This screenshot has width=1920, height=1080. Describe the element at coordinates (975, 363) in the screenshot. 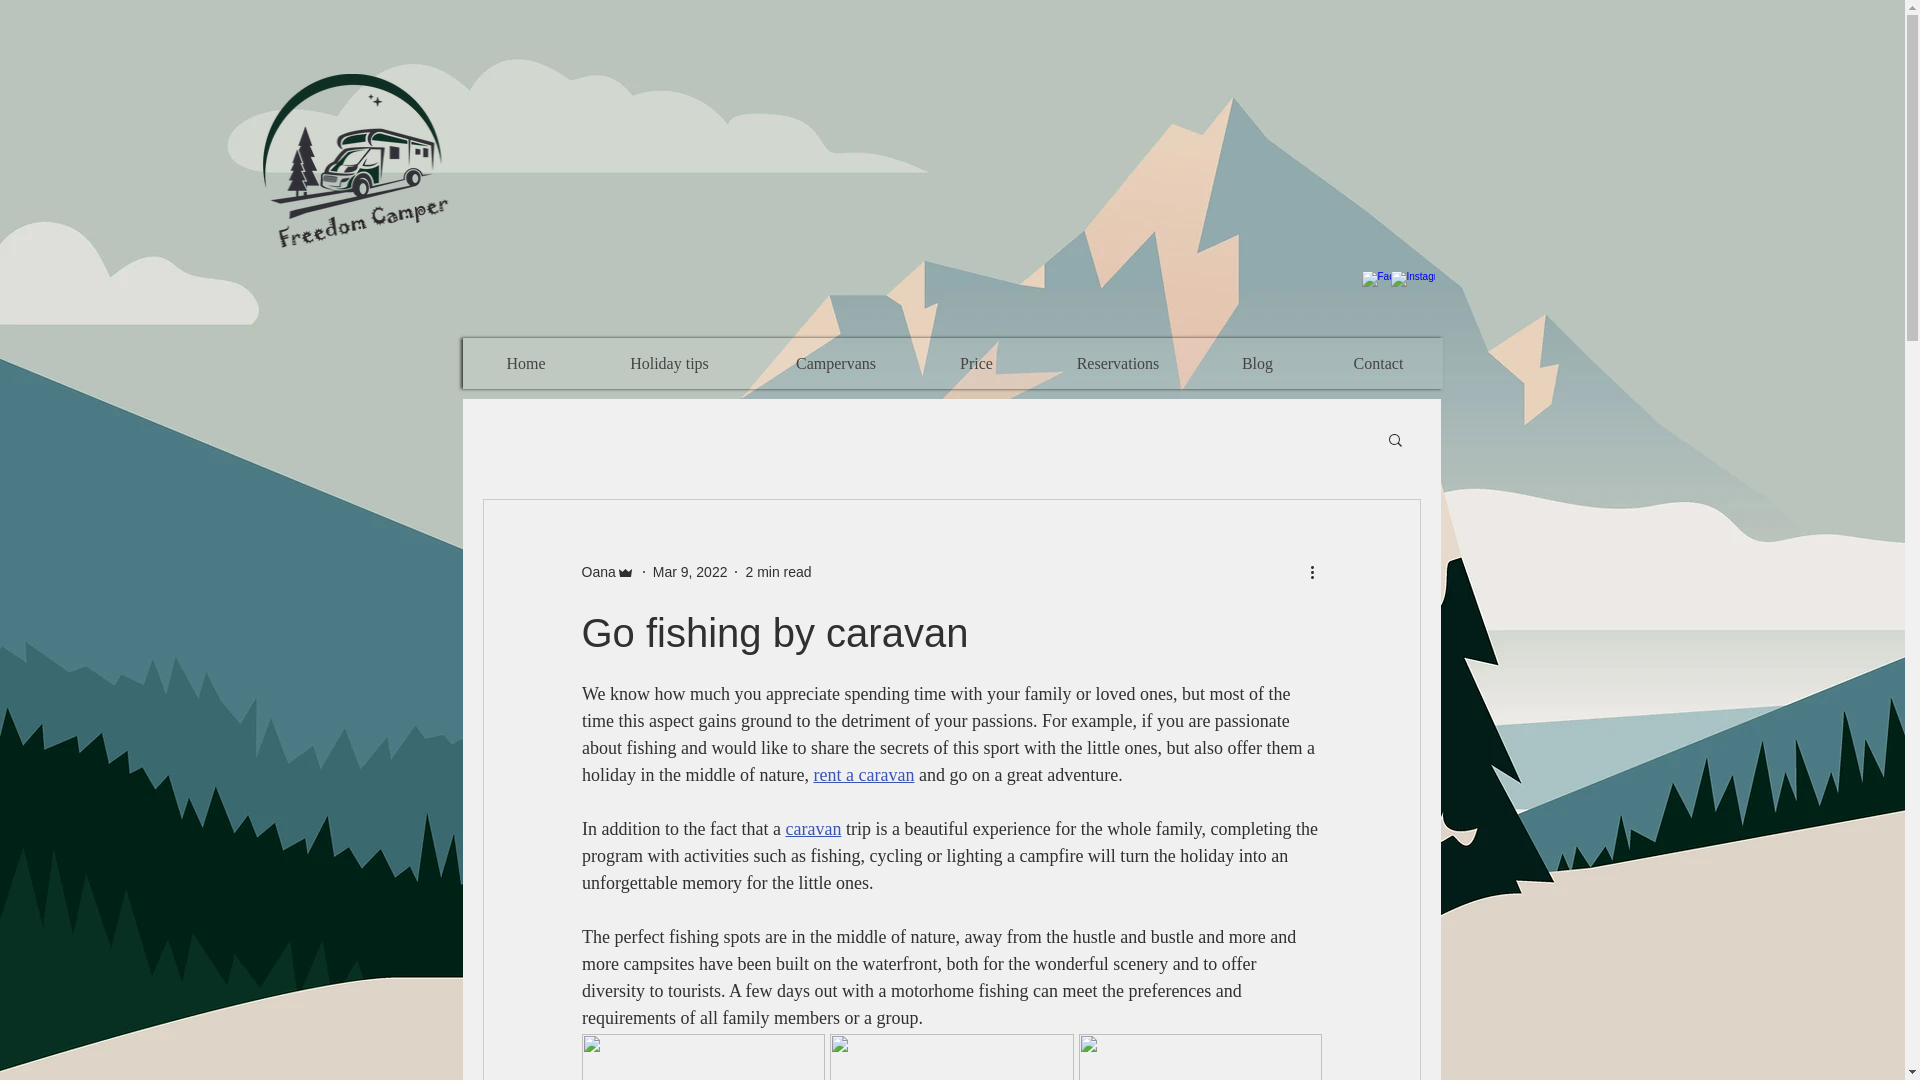

I see `Price` at that location.